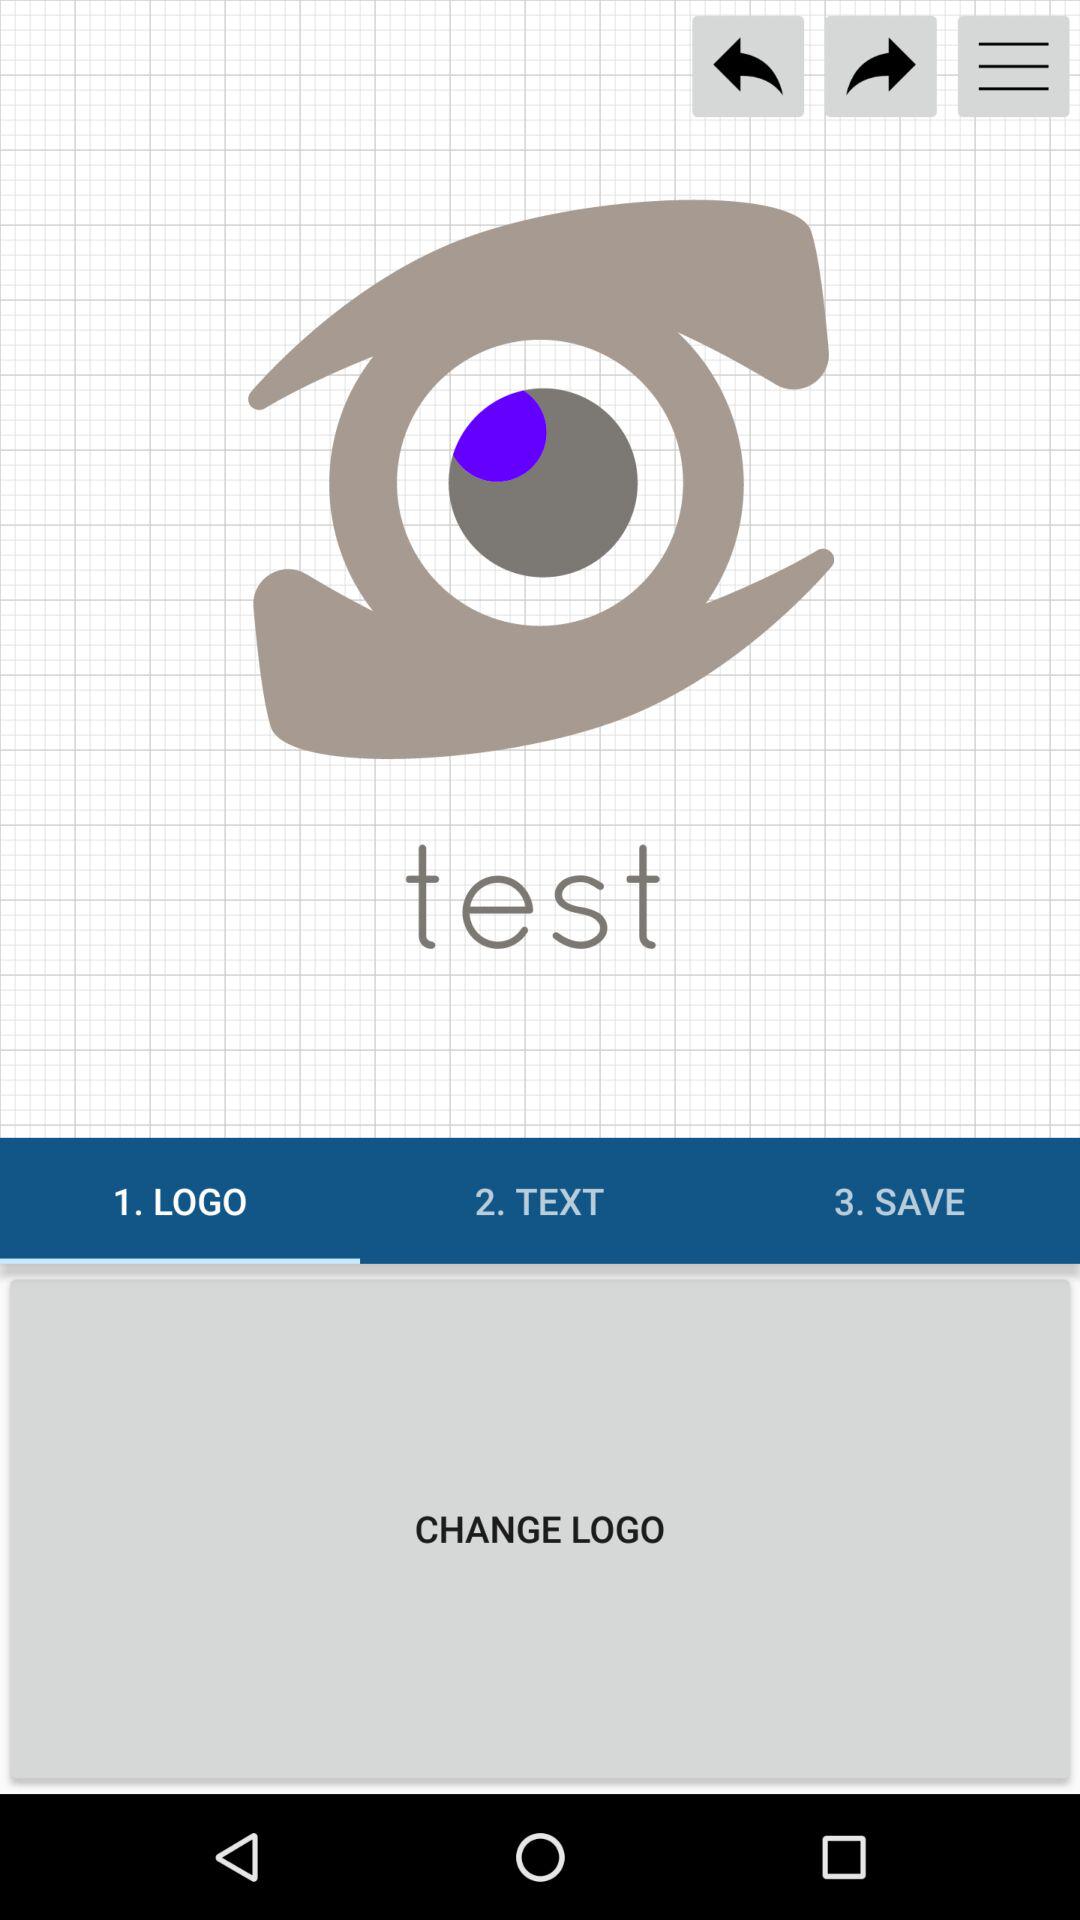  I want to click on go previous, so click(748, 66).